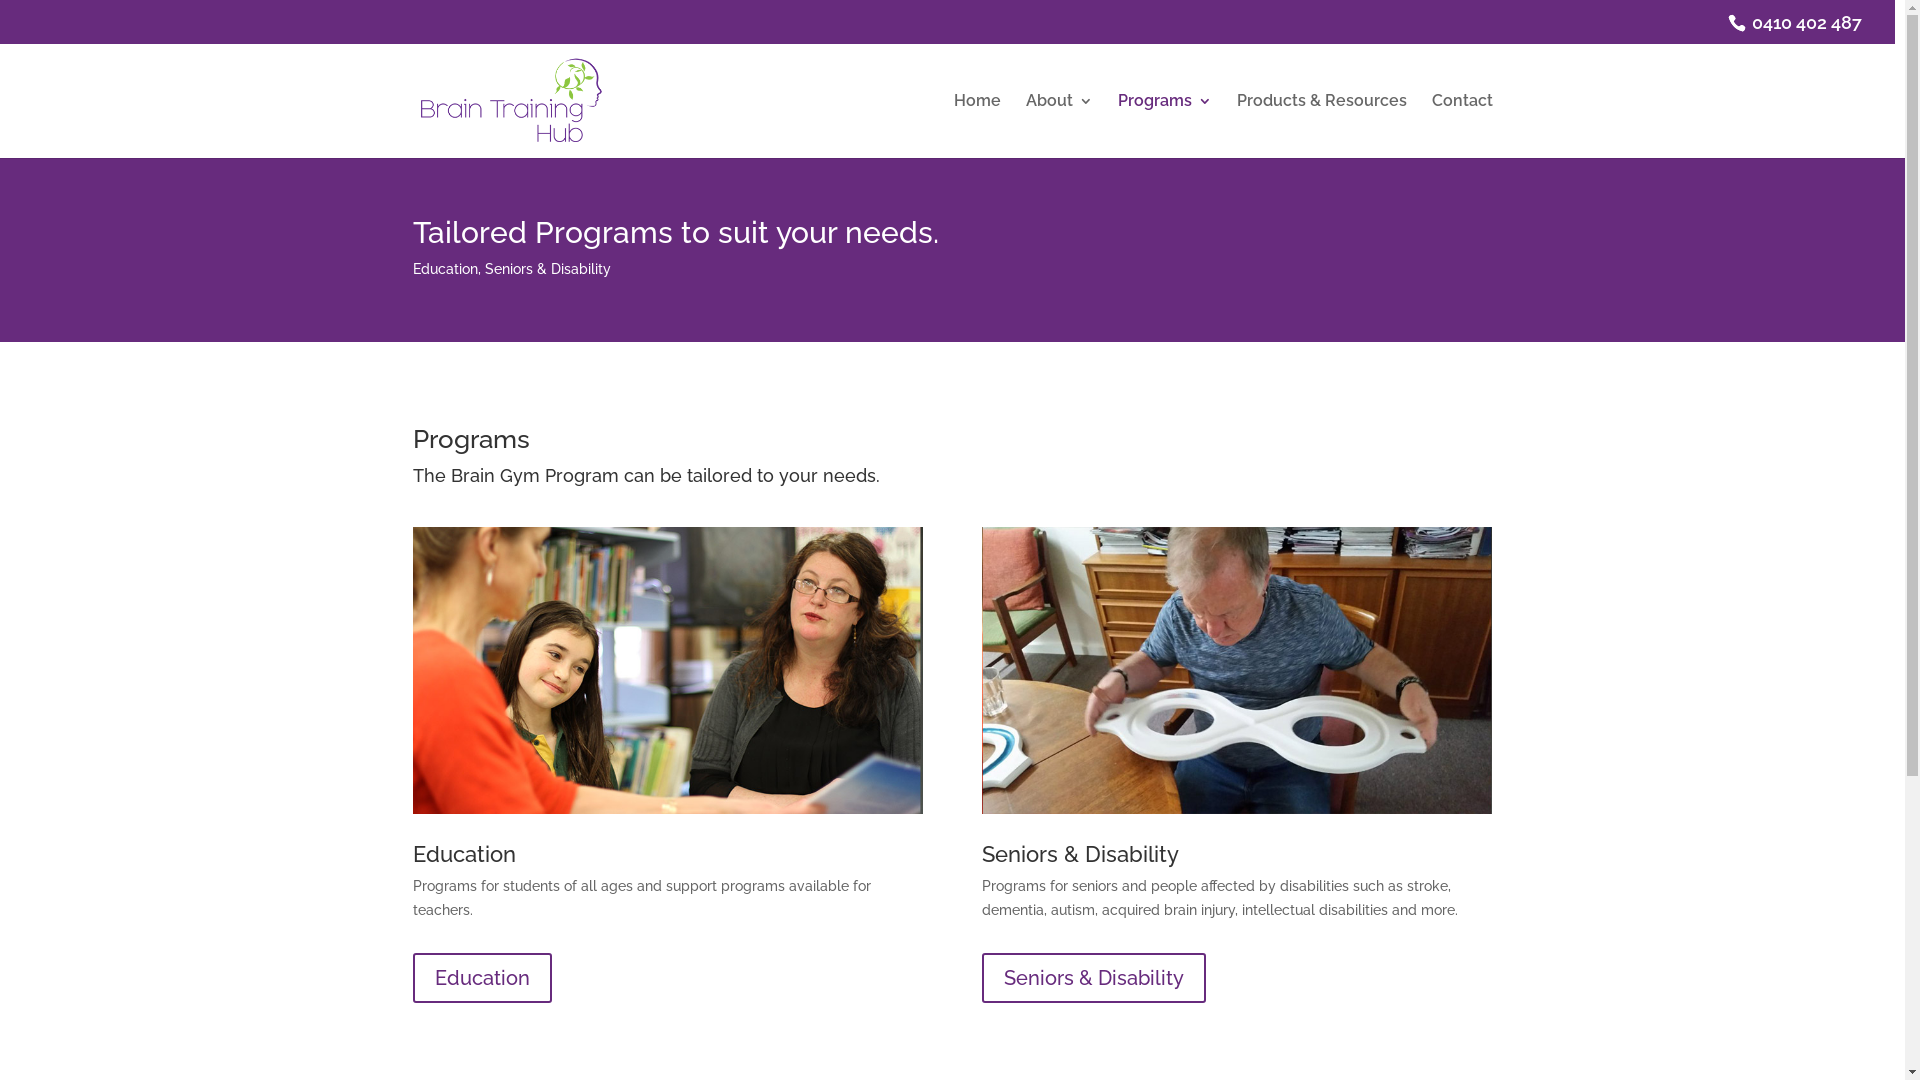  What do you see at coordinates (1802, 22) in the screenshot?
I see `0410 402 487` at bounding box center [1802, 22].